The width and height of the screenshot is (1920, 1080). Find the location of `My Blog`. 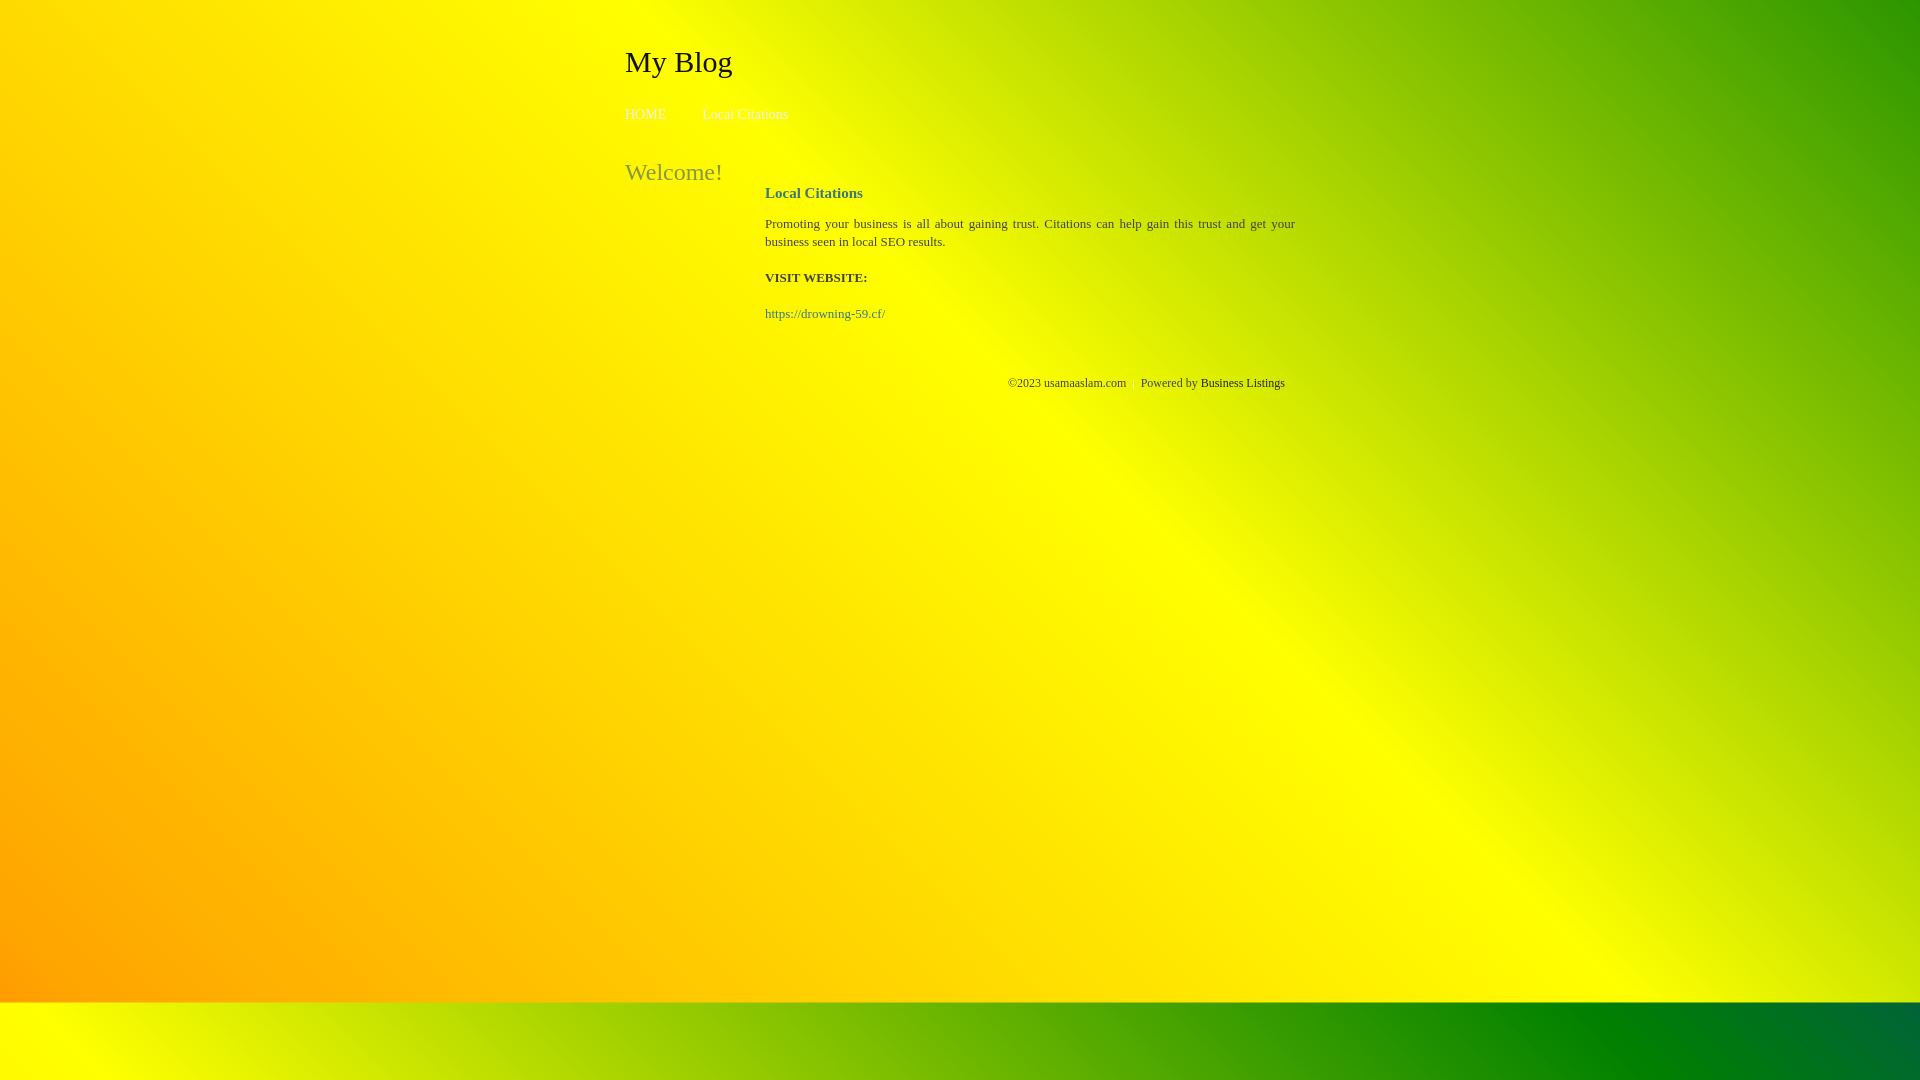

My Blog is located at coordinates (679, 61).